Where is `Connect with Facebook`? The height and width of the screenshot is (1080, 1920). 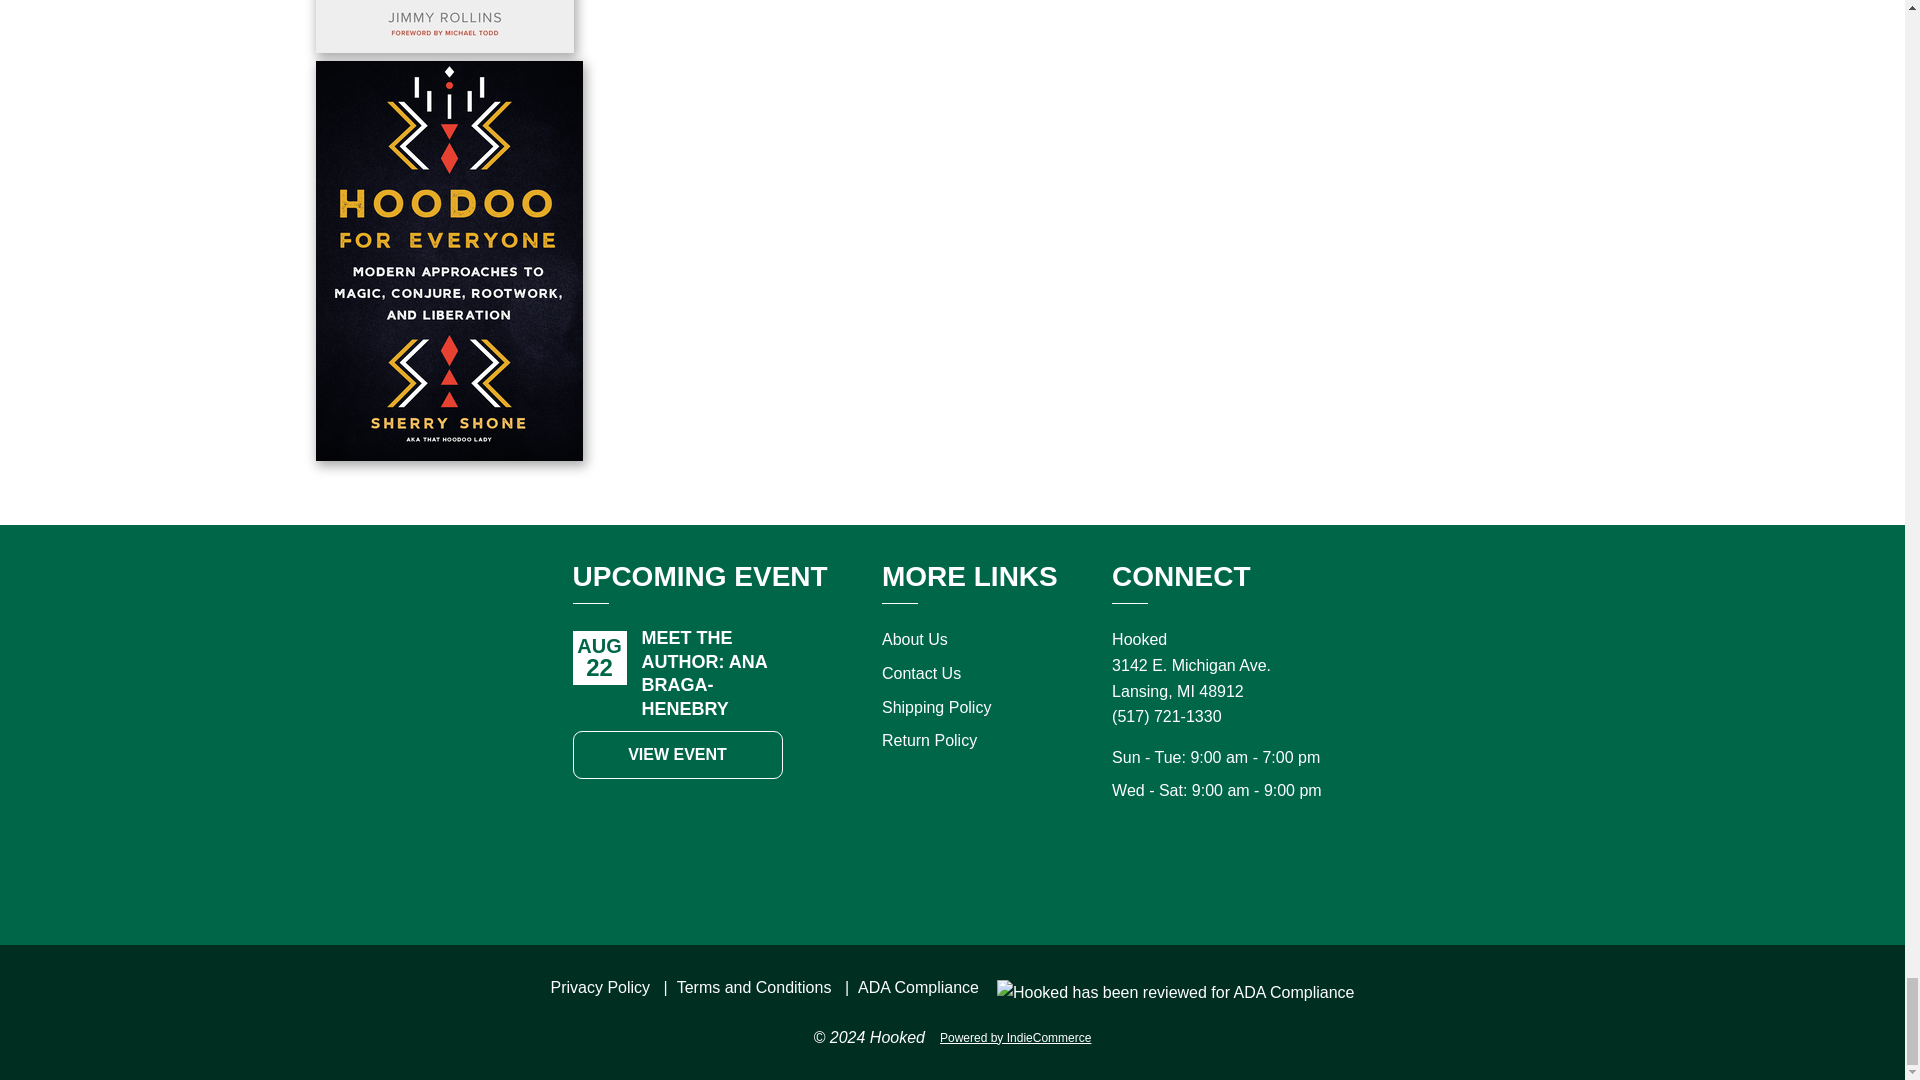
Connect with Facebook is located at coordinates (1156, 874).